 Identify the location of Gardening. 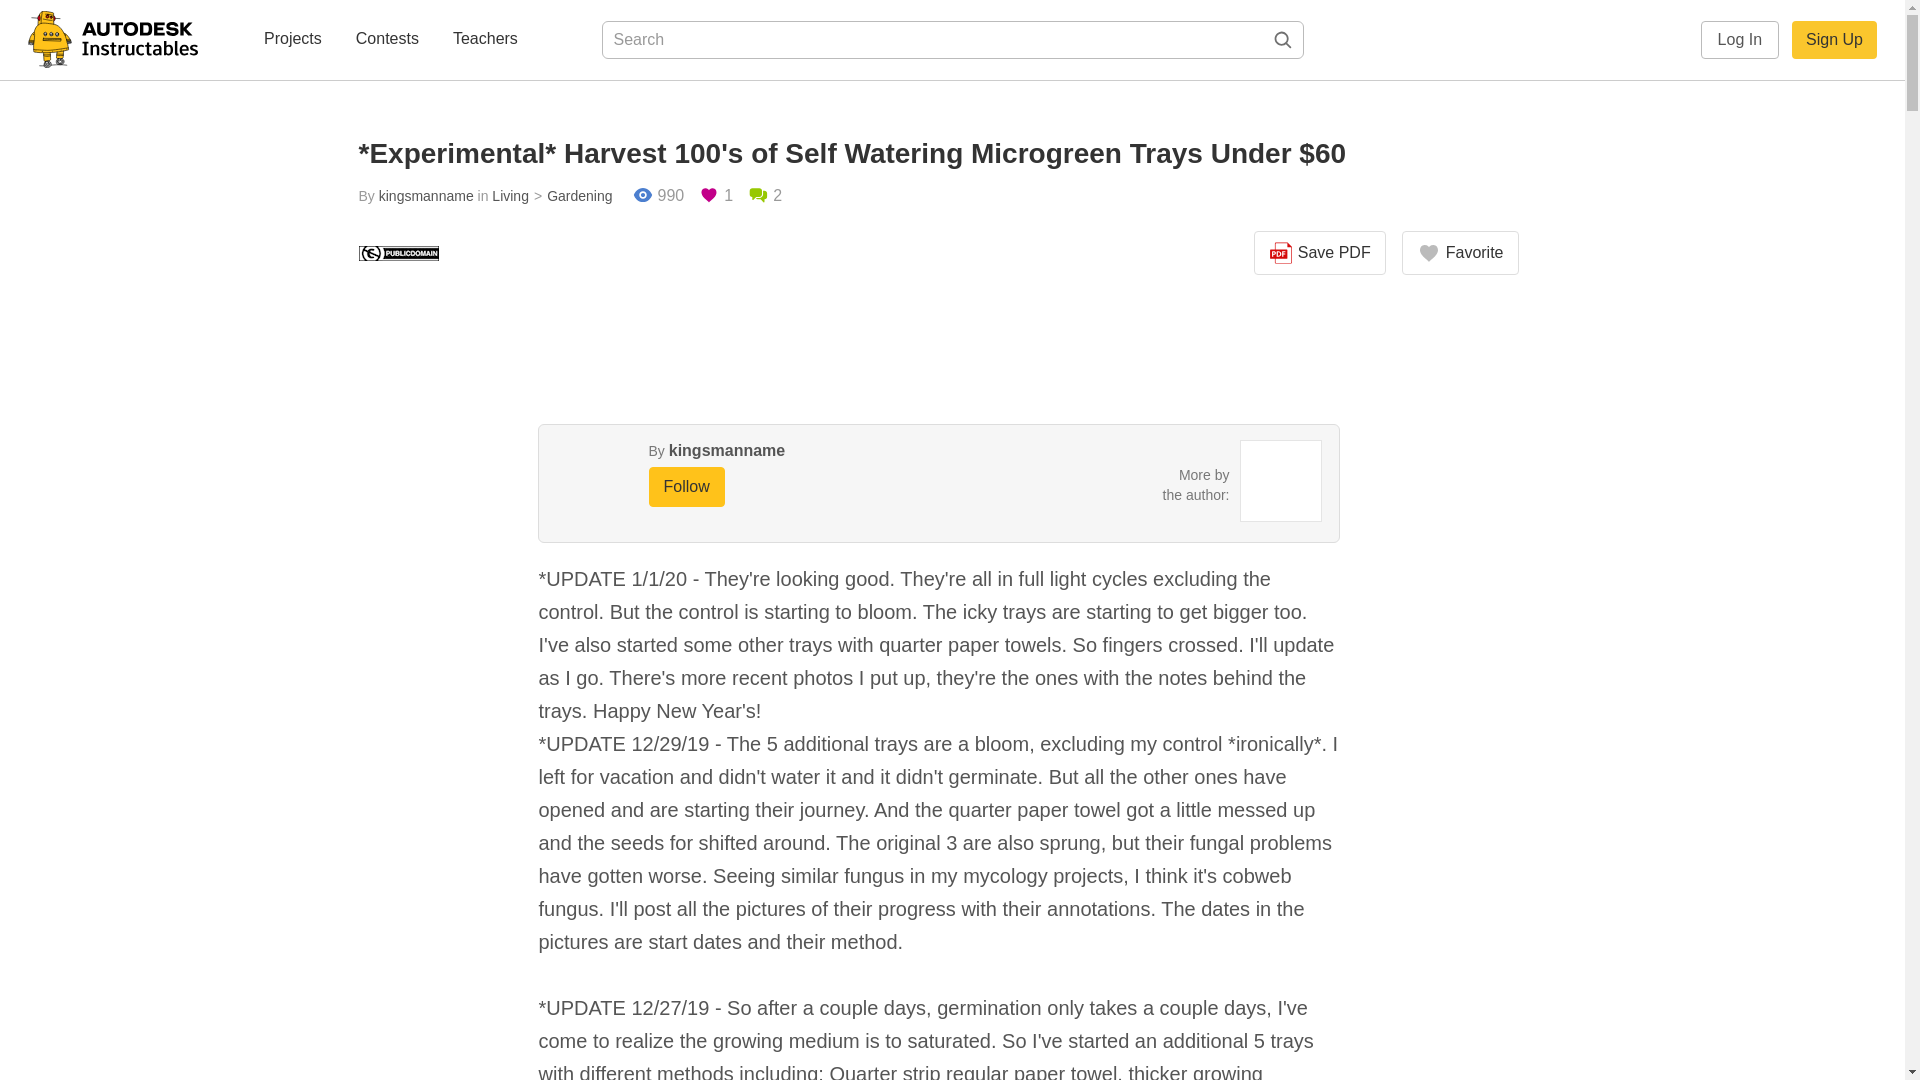
(570, 196).